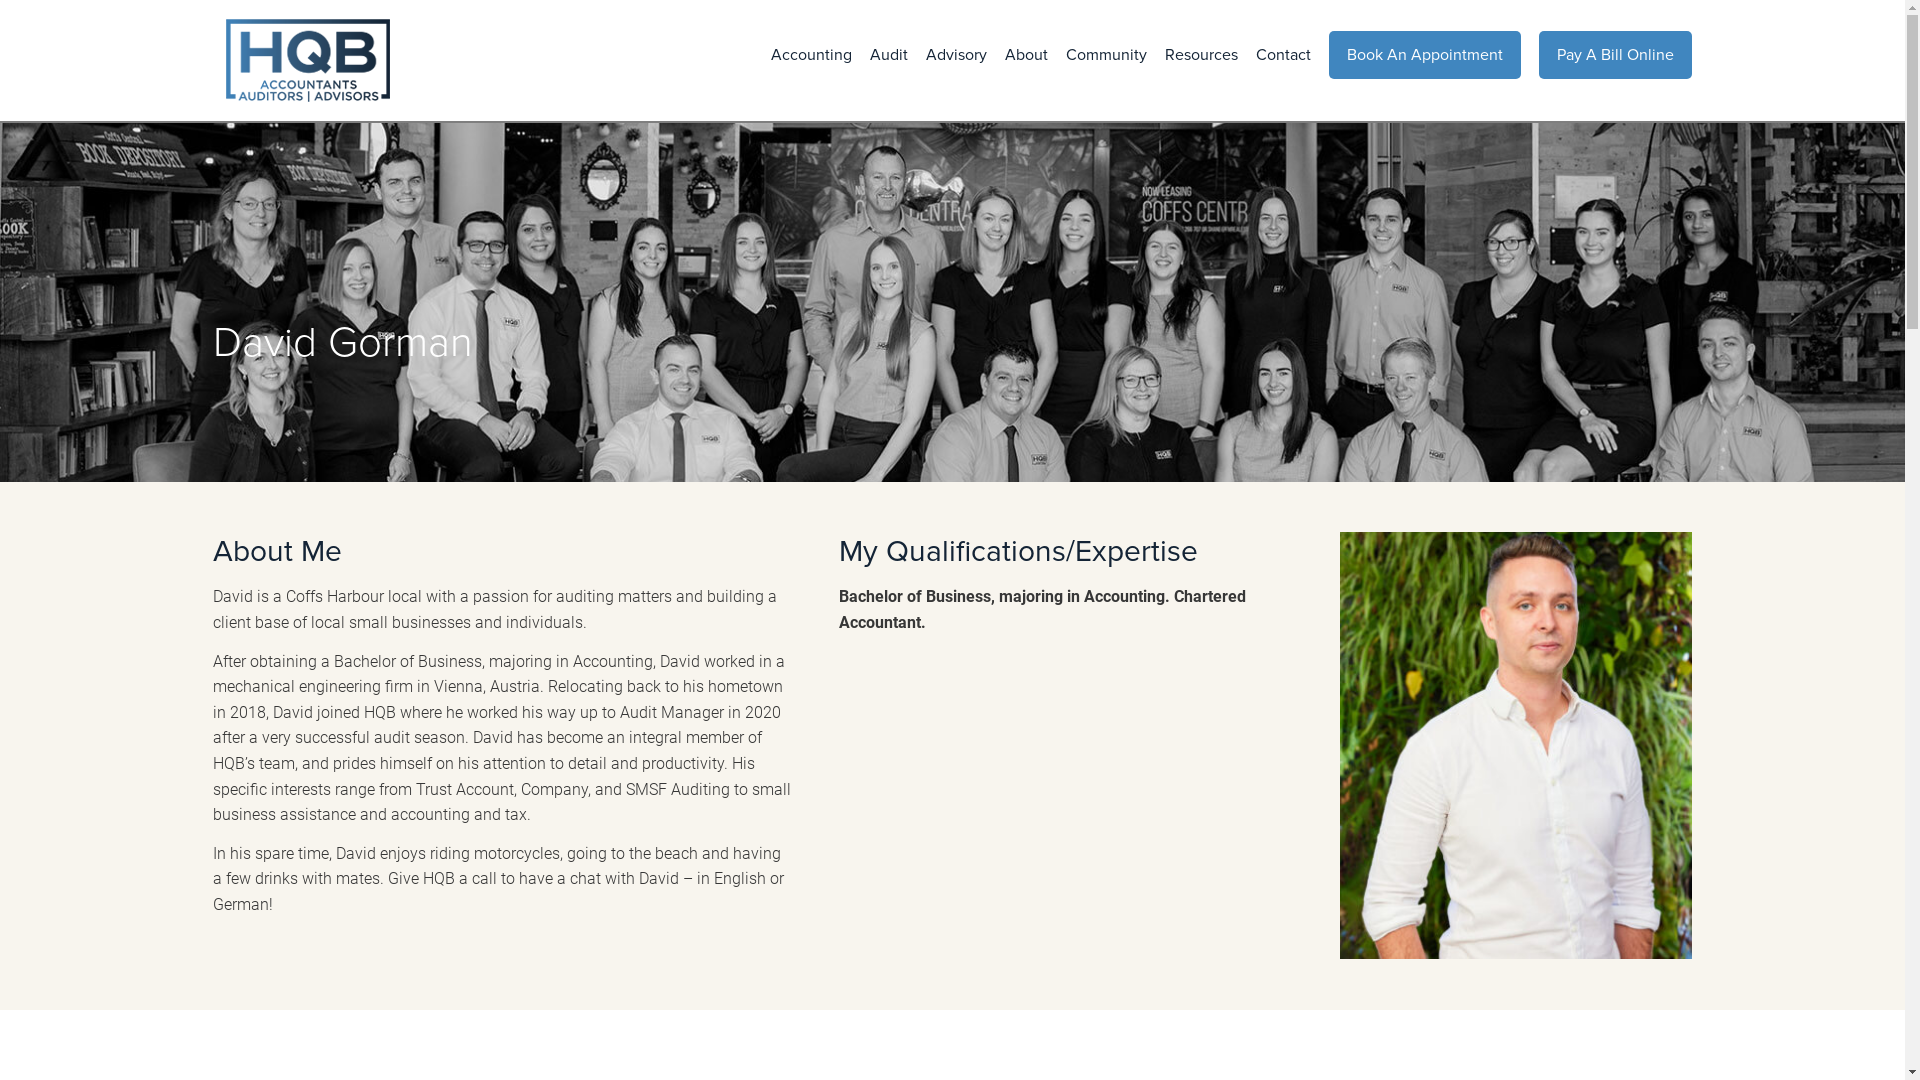 The image size is (1920, 1080). What do you see at coordinates (1018, 55) in the screenshot?
I see `About` at bounding box center [1018, 55].